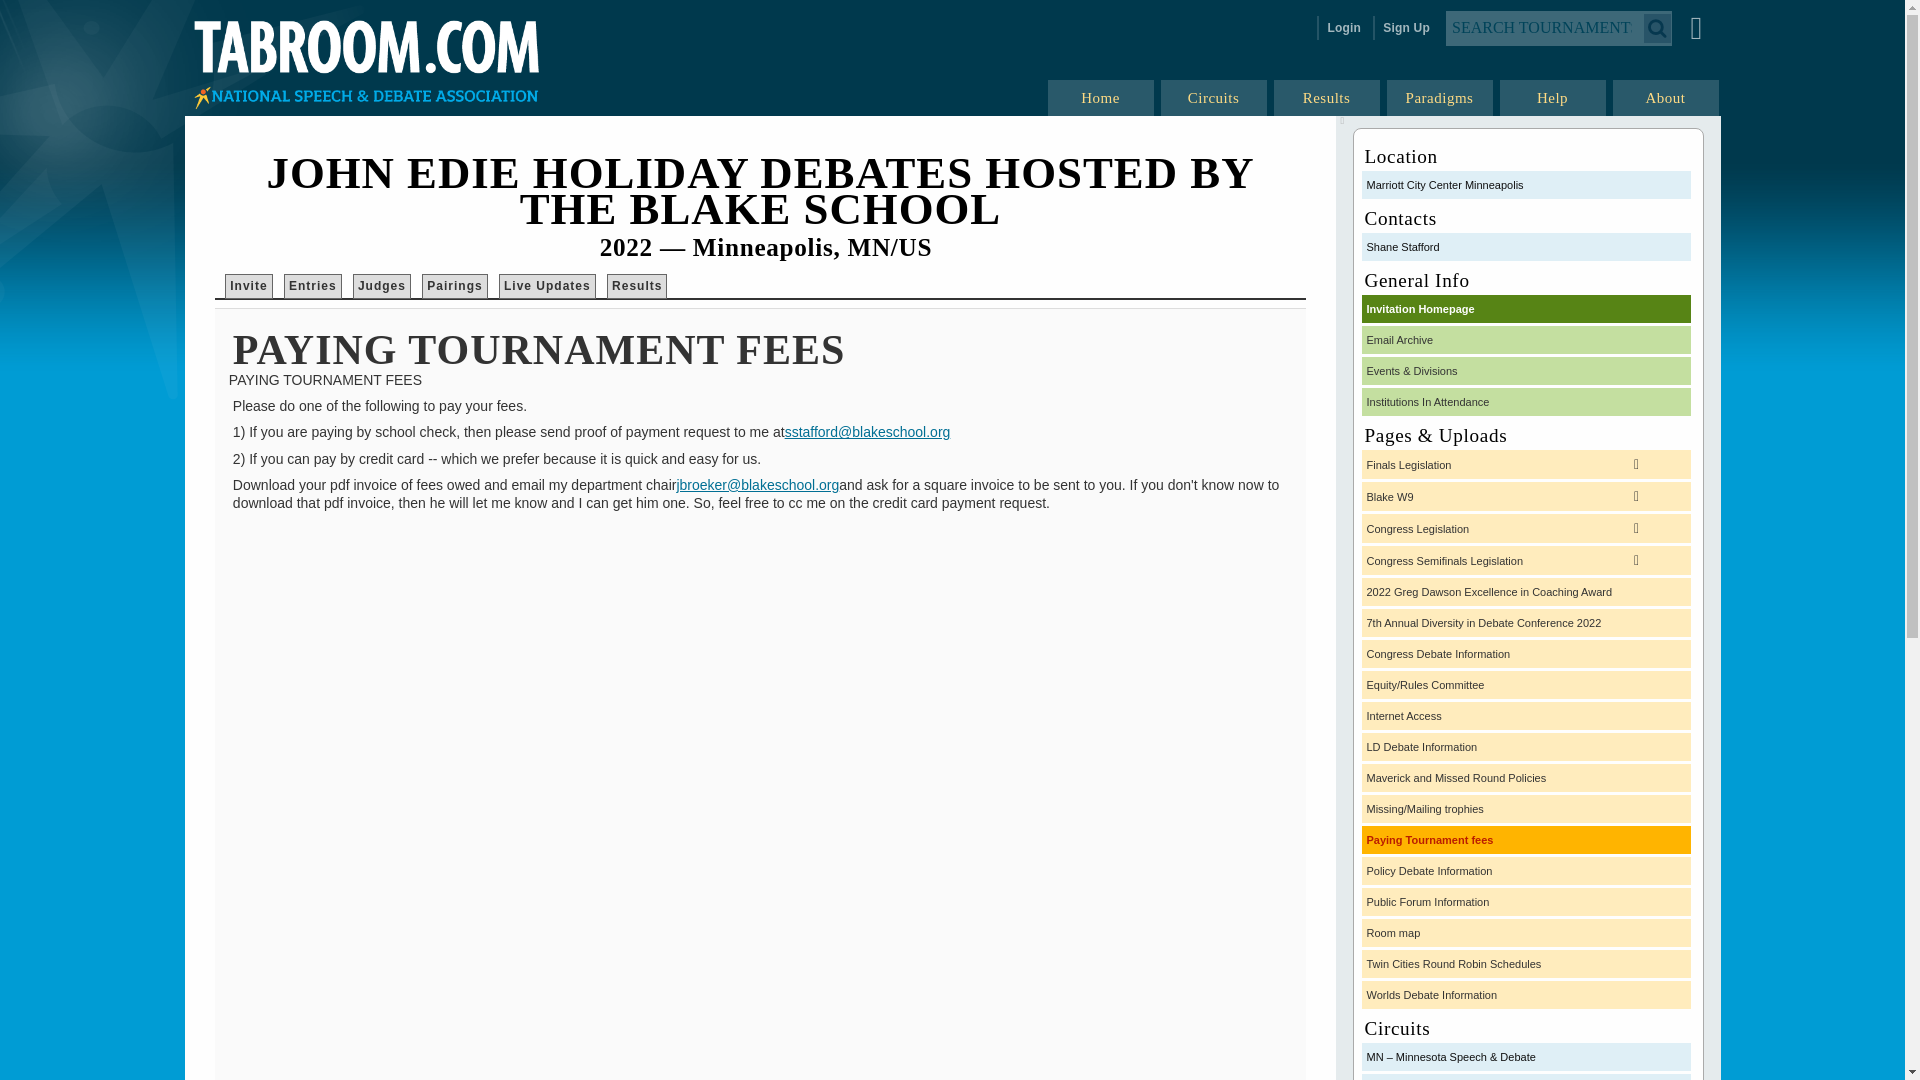 The image size is (1920, 1080). What do you see at coordinates (1440, 97) in the screenshot?
I see `Paradigms` at bounding box center [1440, 97].